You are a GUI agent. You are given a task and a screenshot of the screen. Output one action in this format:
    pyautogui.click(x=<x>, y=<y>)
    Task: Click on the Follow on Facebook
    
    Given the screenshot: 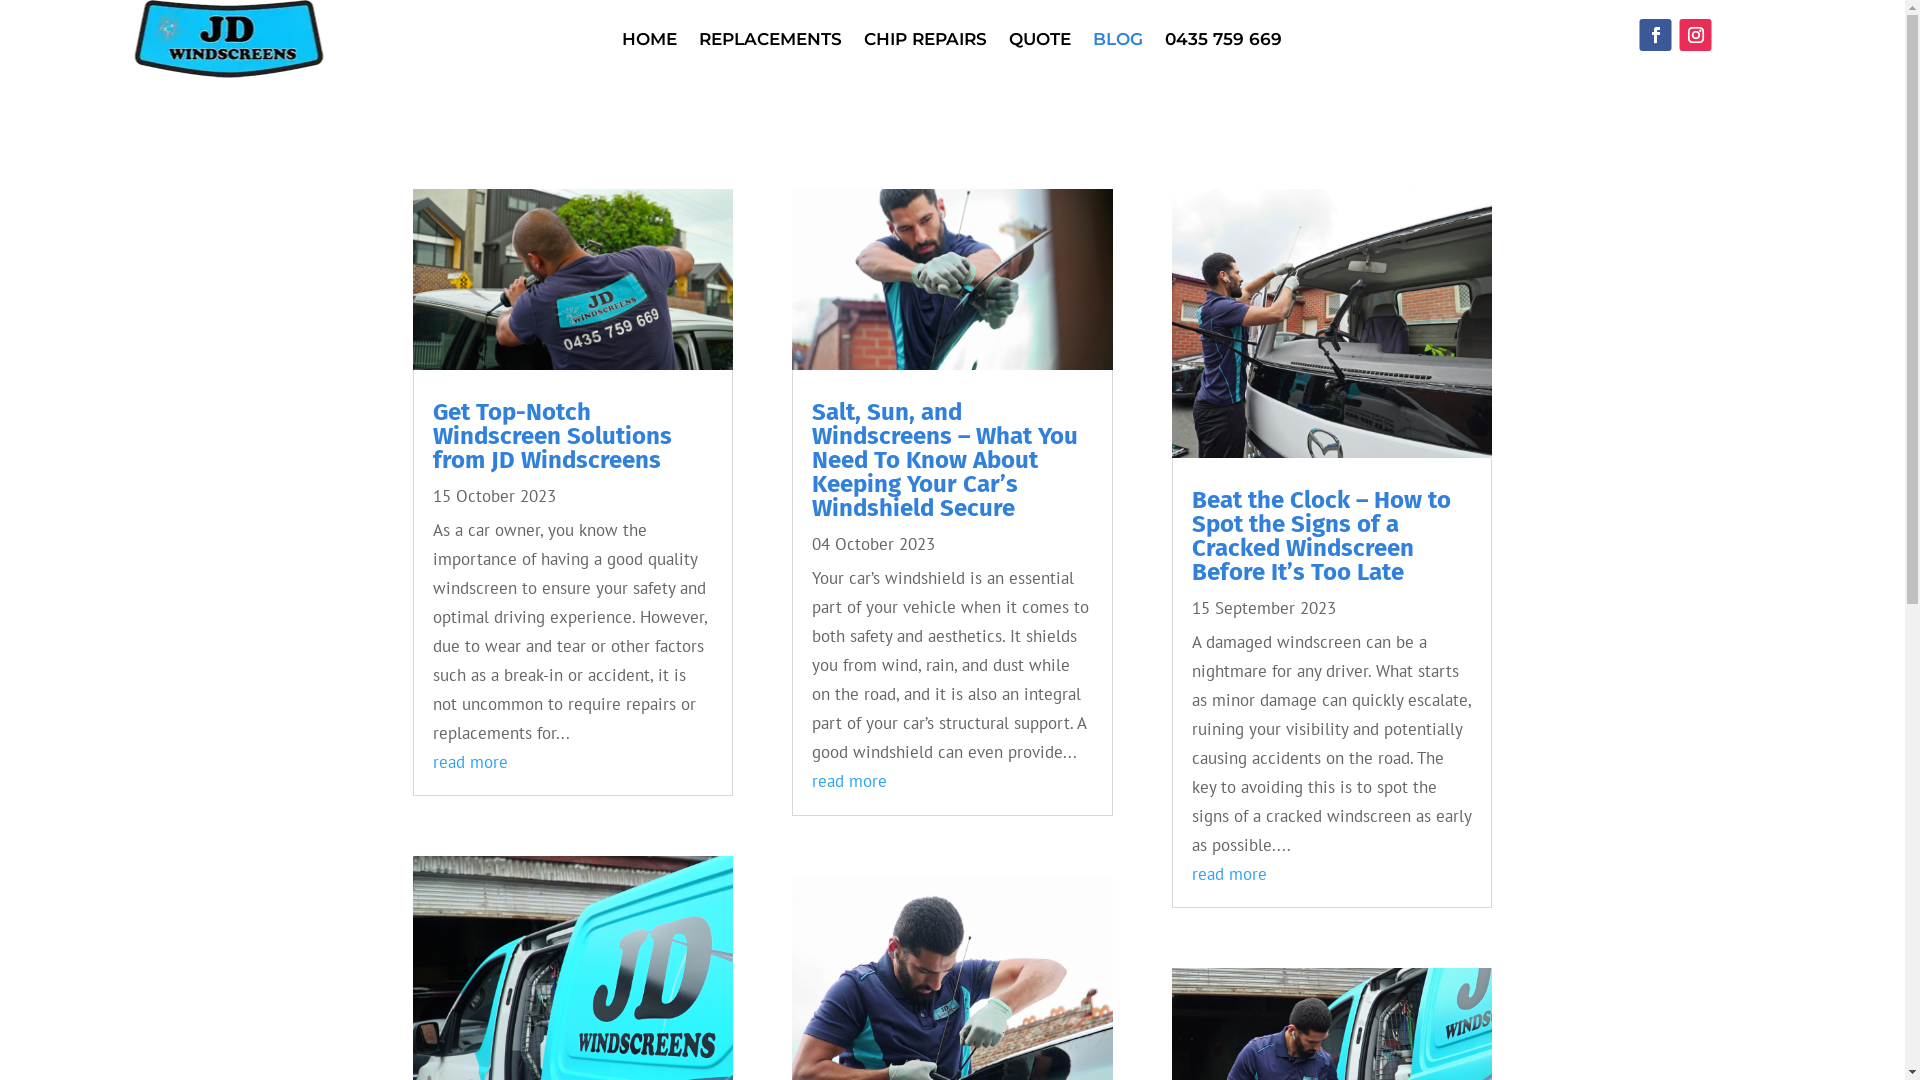 What is the action you would take?
    pyautogui.click(x=1656, y=35)
    